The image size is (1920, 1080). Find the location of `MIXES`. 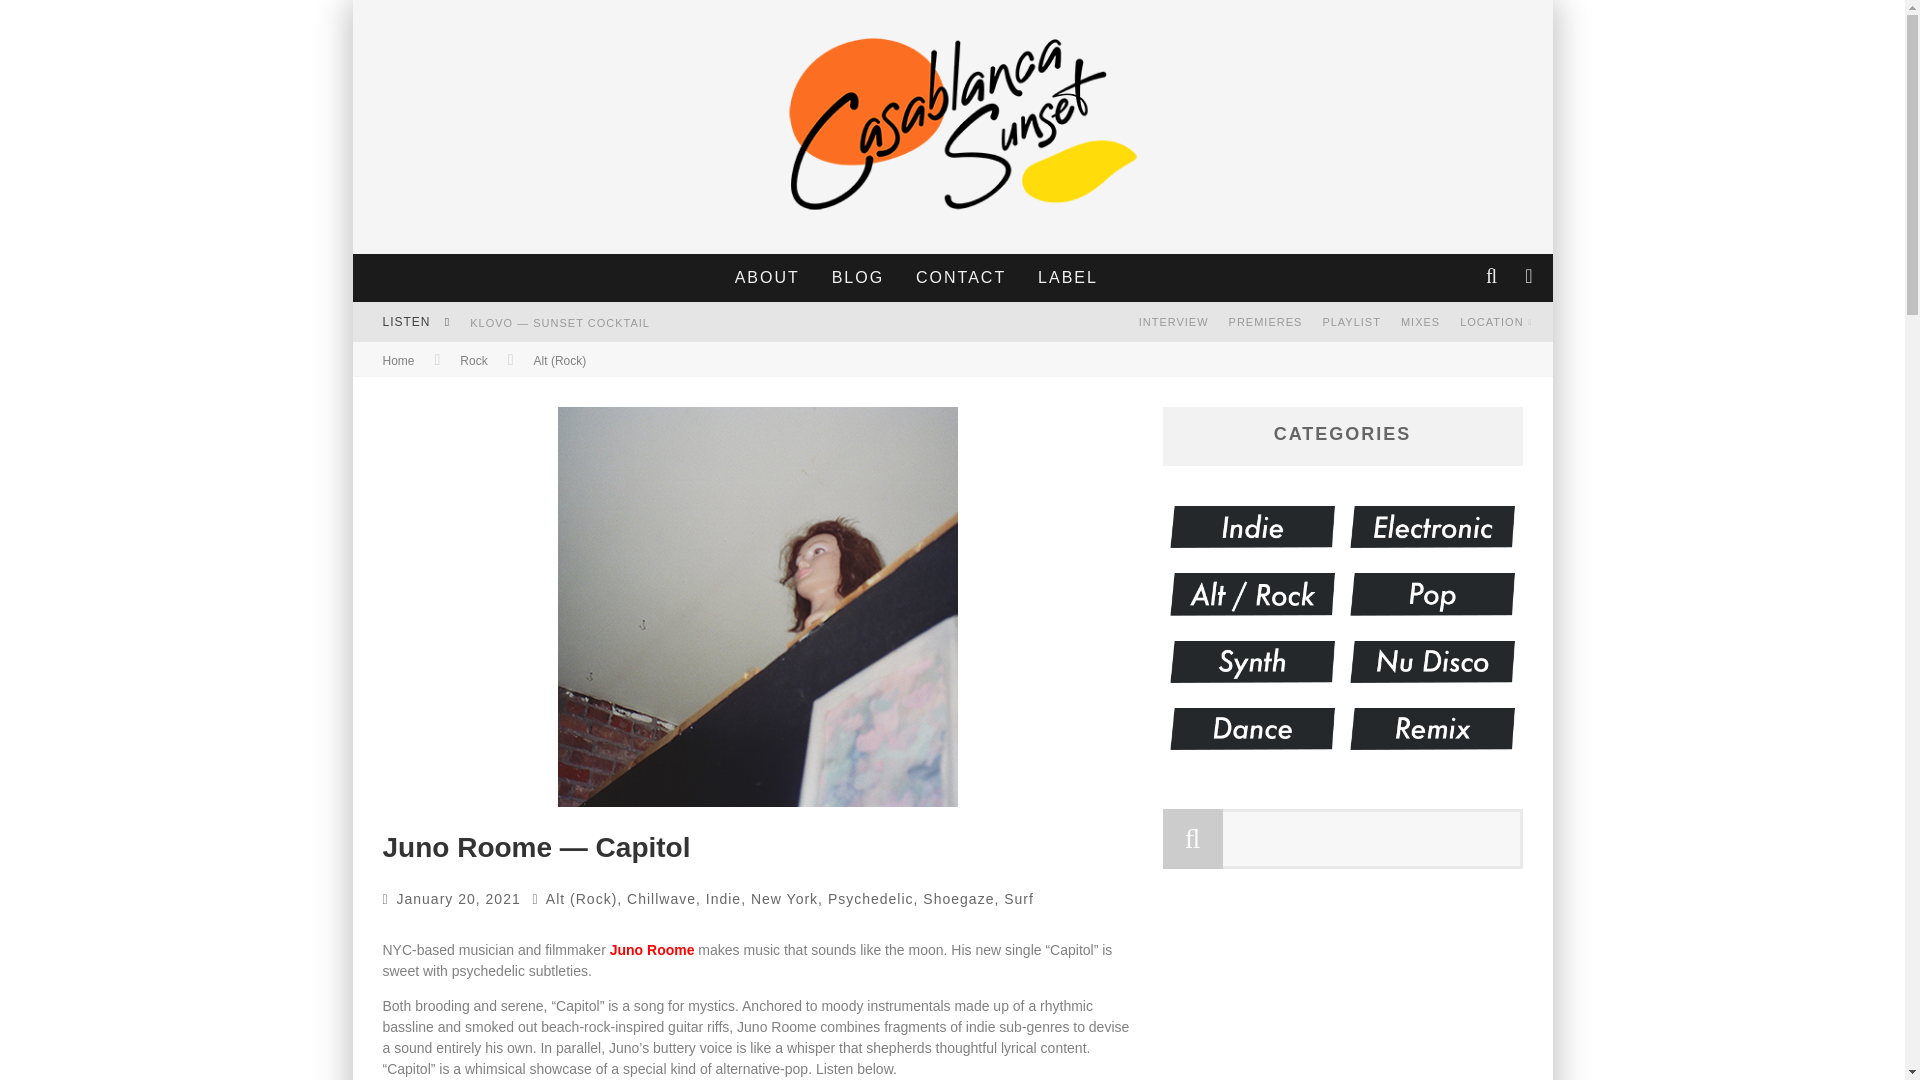

MIXES is located at coordinates (1420, 322).